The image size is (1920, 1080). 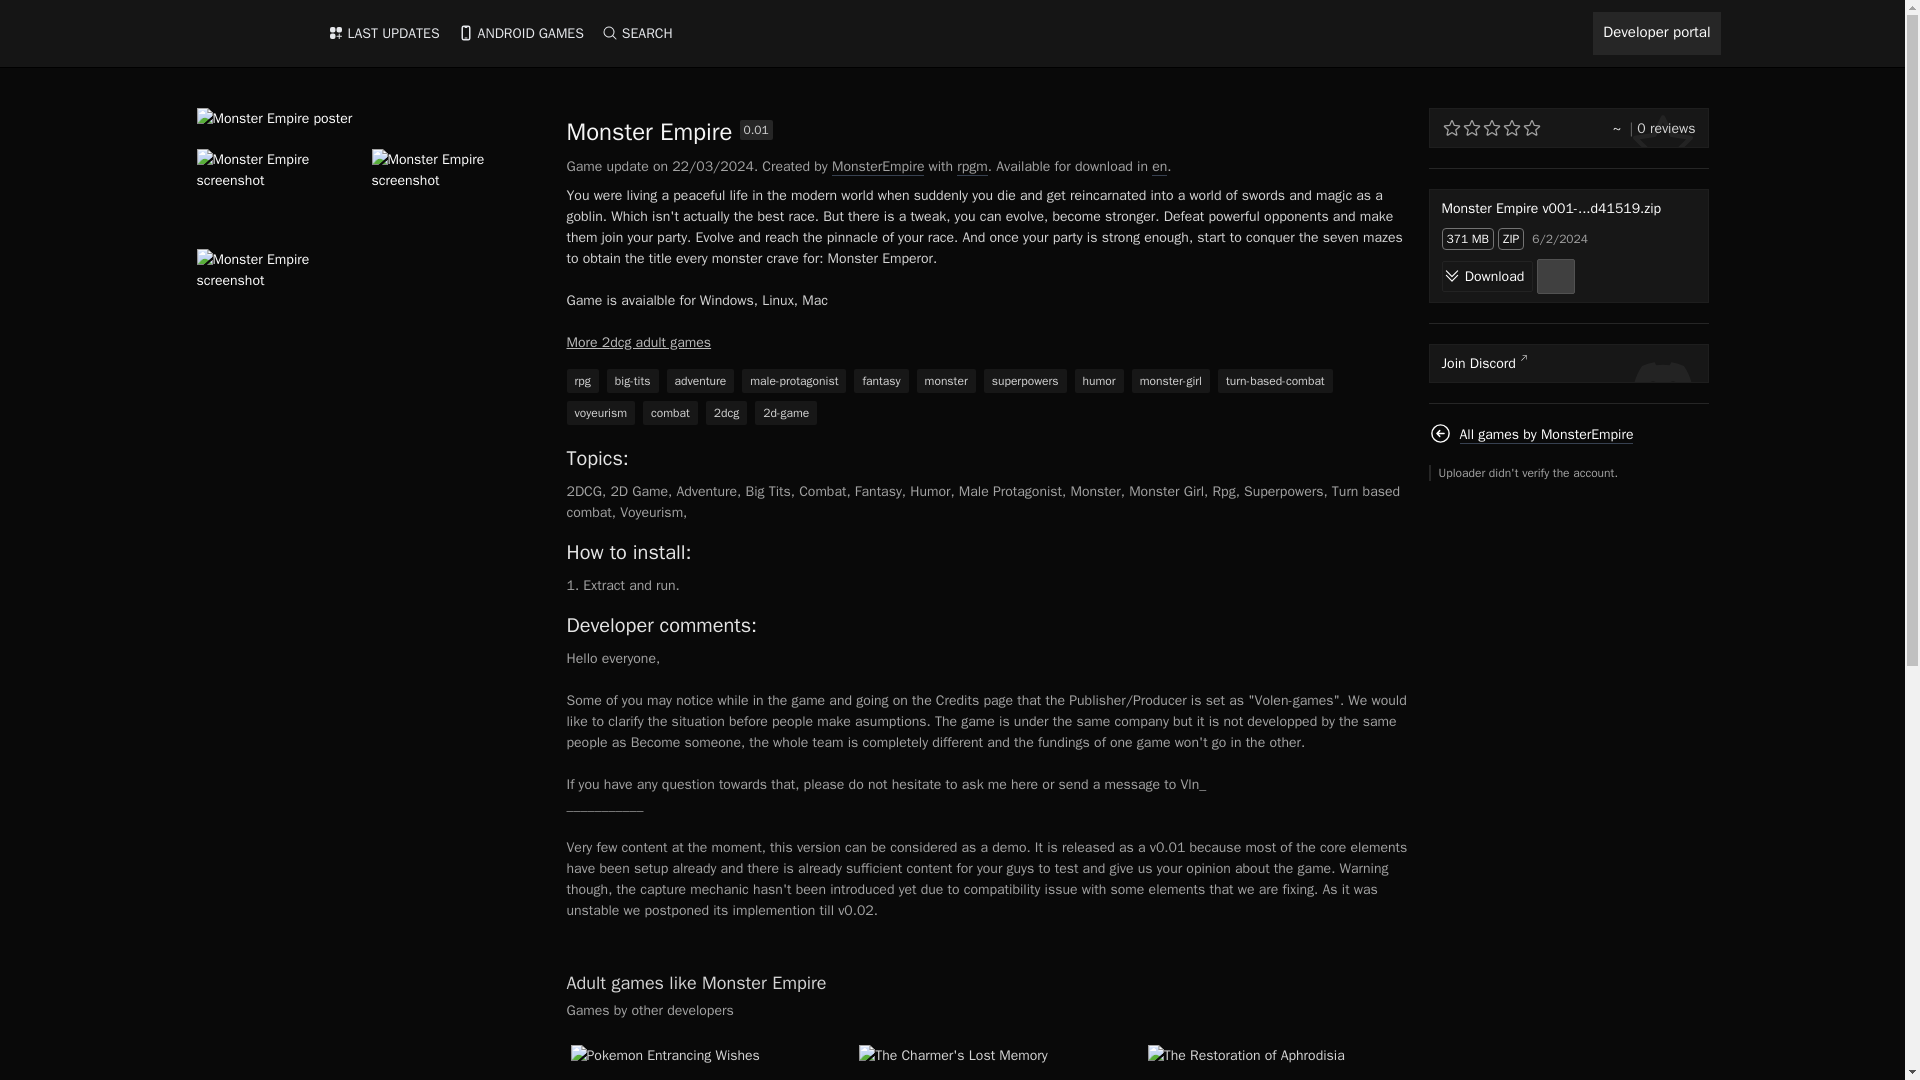 I want to click on Join Discord, so click(x=1568, y=364).